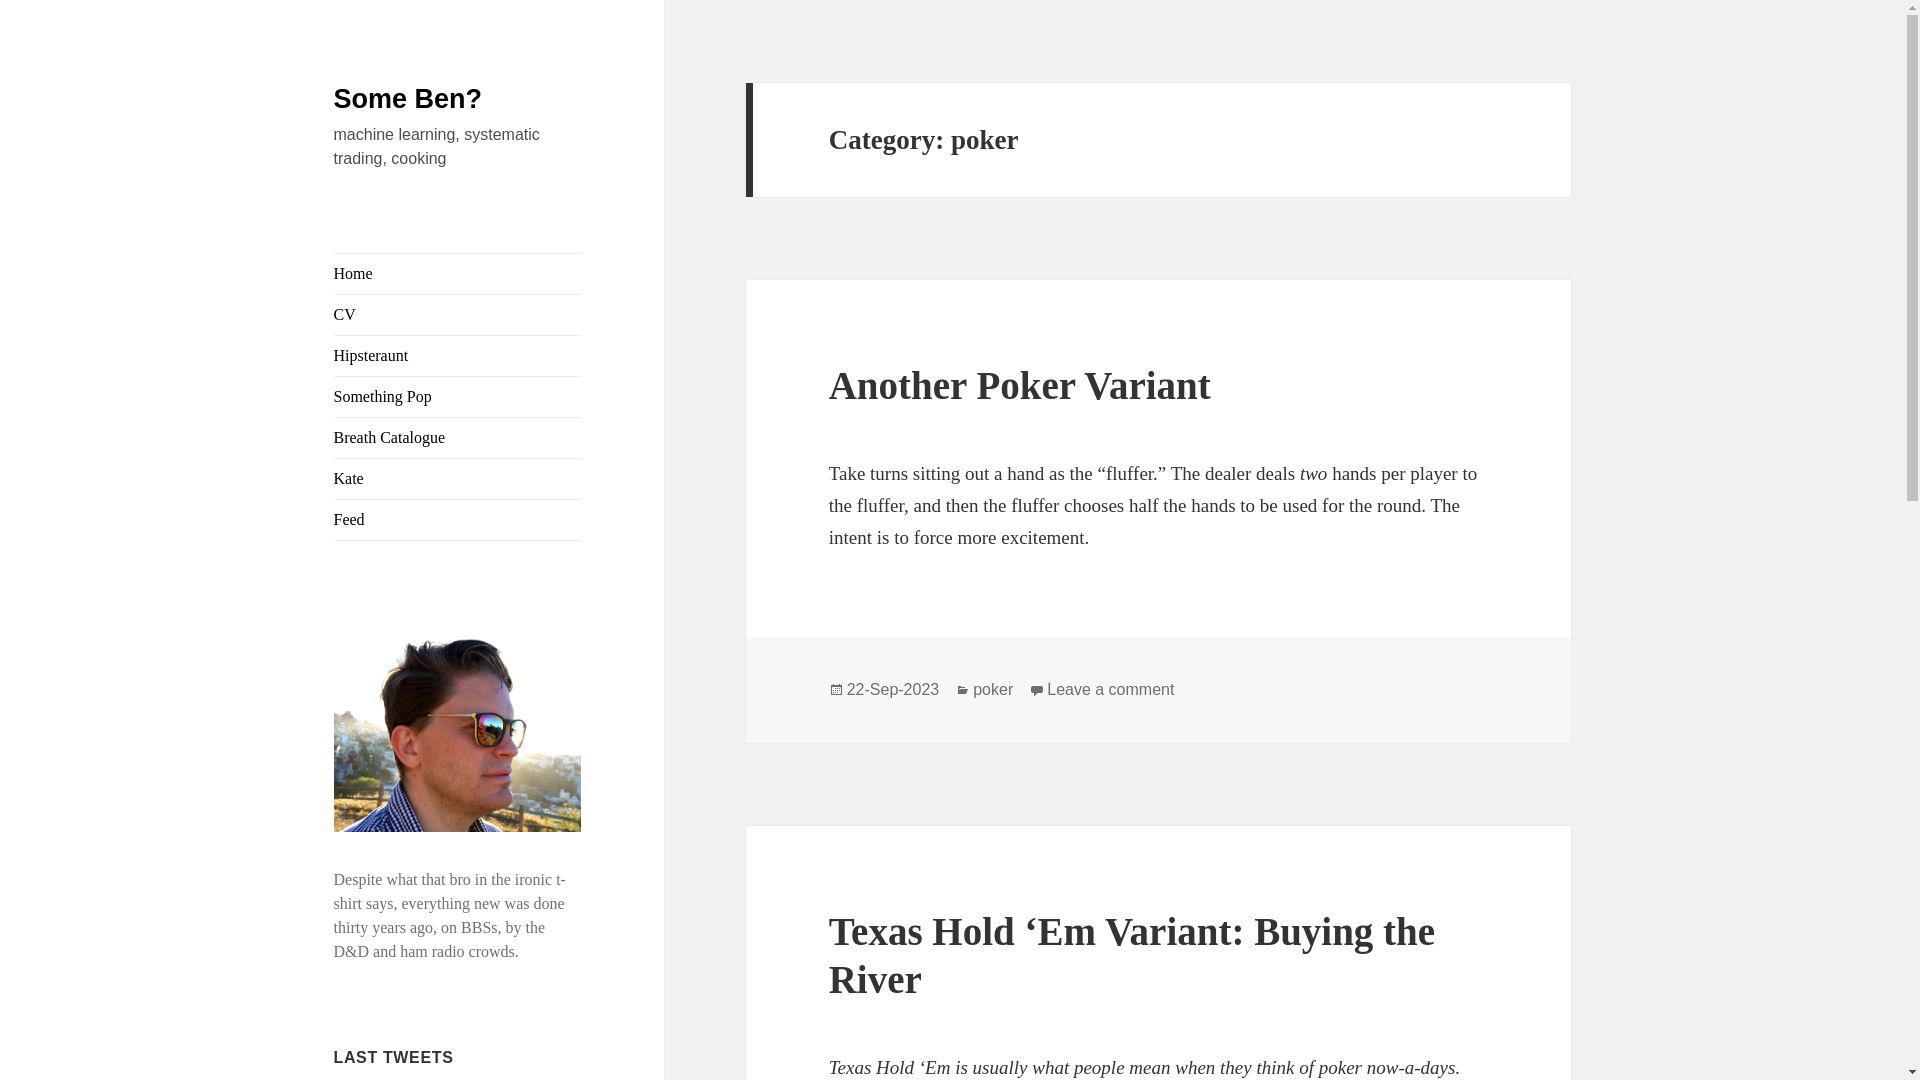 The height and width of the screenshot is (1080, 1920). Describe the element at coordinates (458, 437) in the screenshot. I see `Breath Catalogue` at that location.